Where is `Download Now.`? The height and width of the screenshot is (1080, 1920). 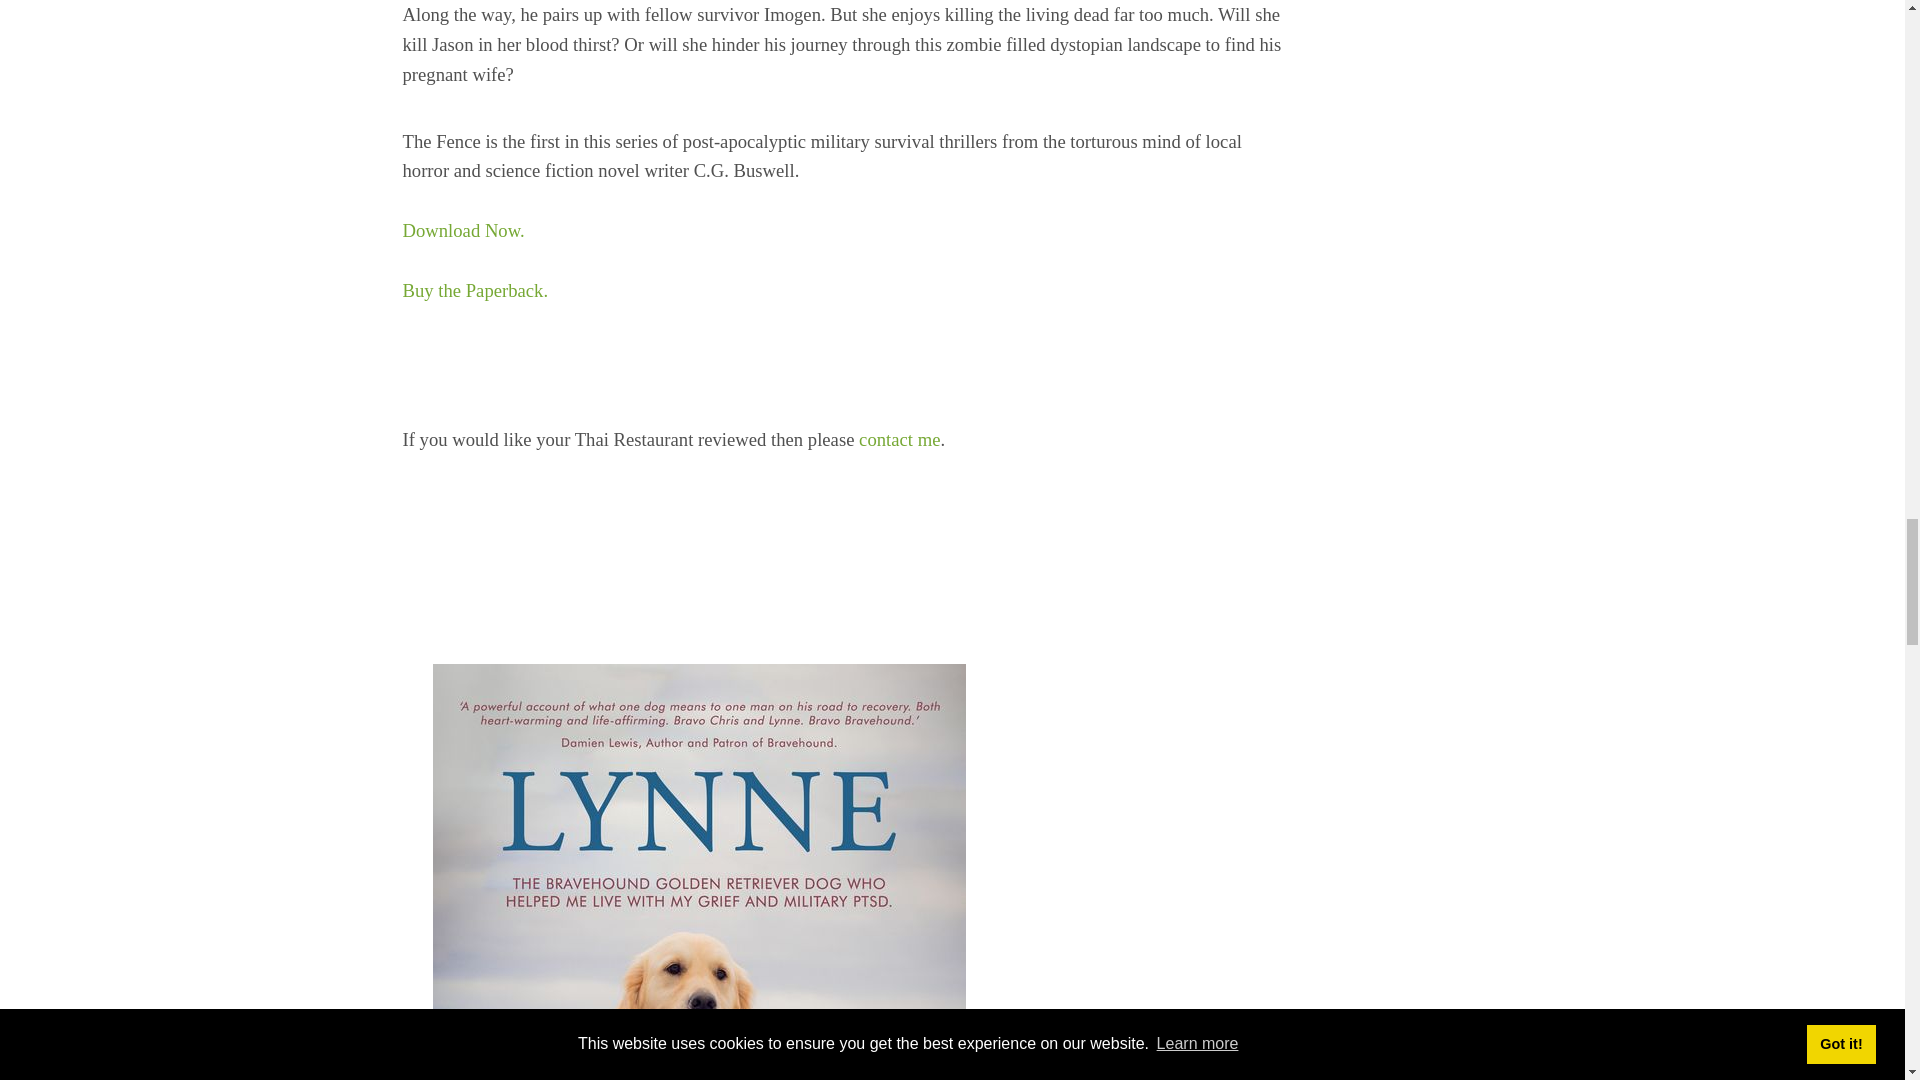
Download Now. is located at coordinates (462, 230).